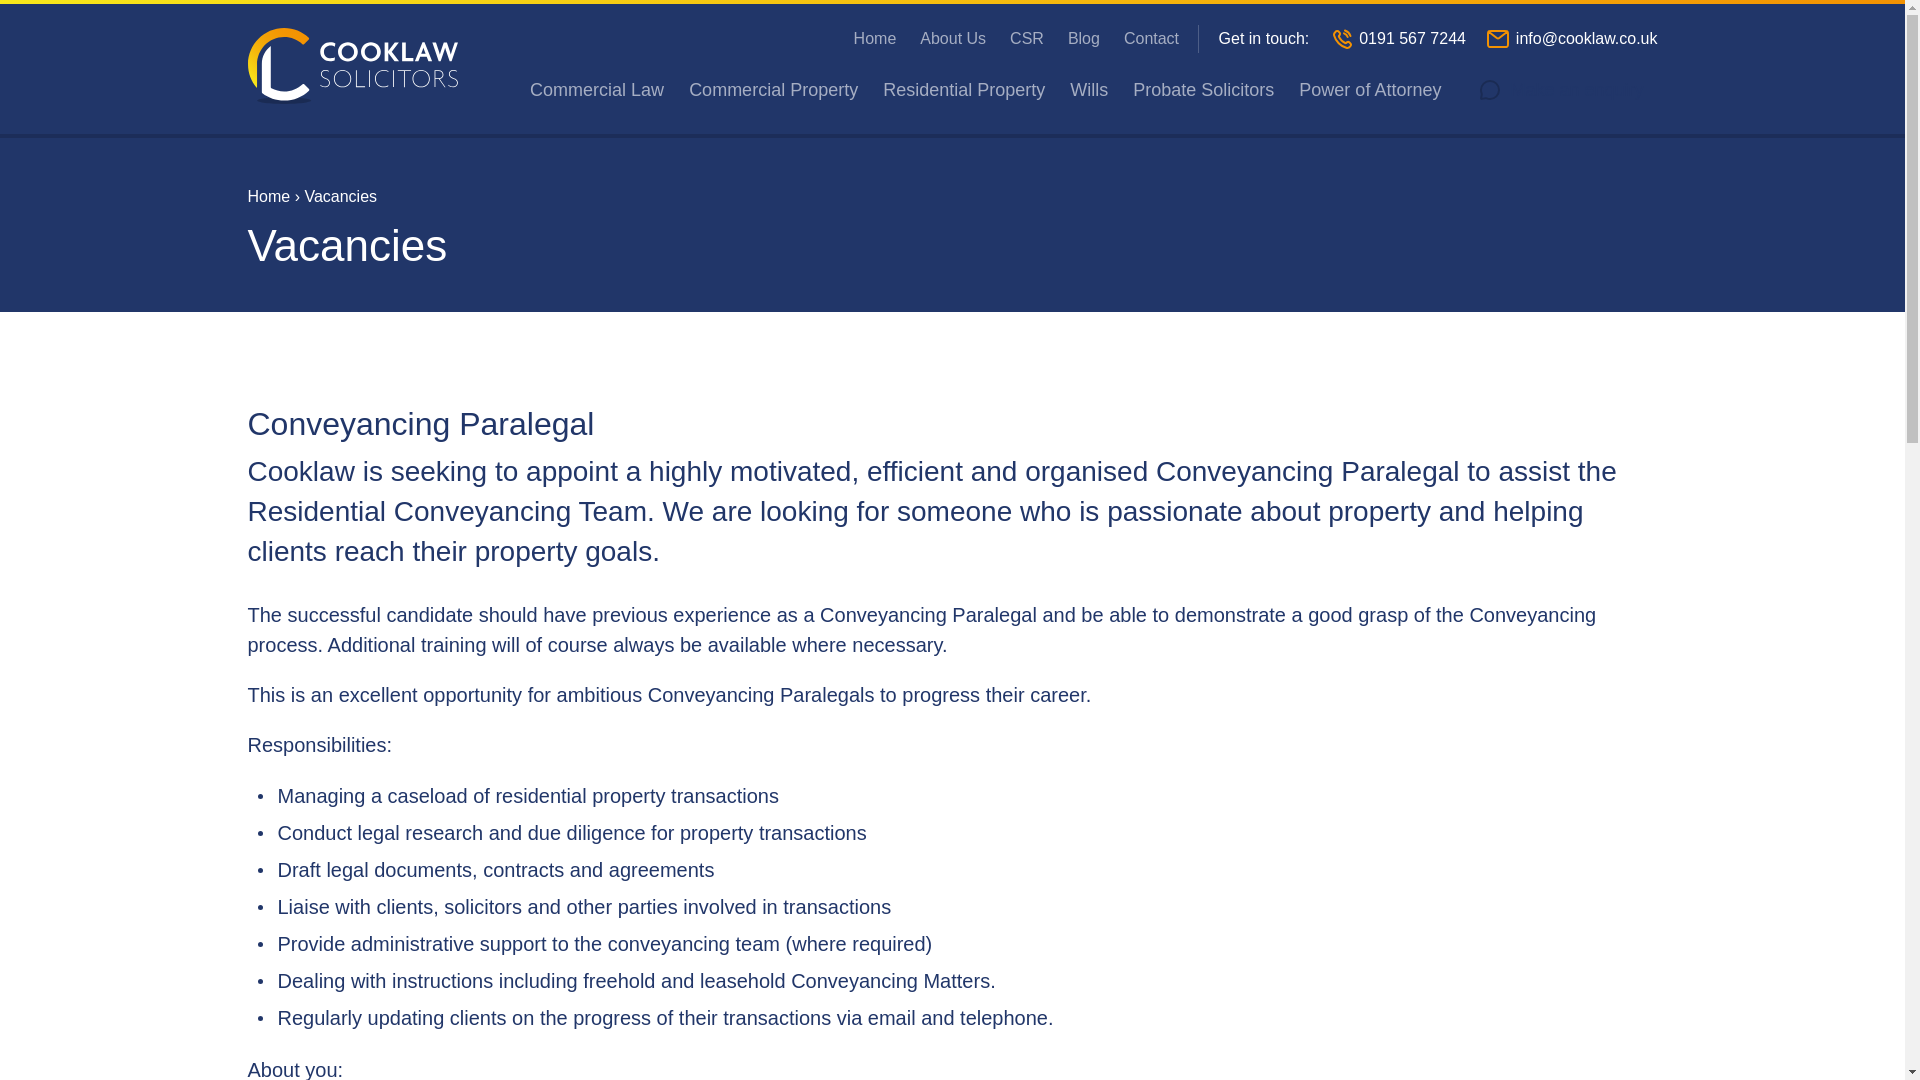 The width and height of the screenshot is (1920, 1080). Describe the element at coordinates (1412, 38) in the screenshot. I see `0191 567 7244` at that location.